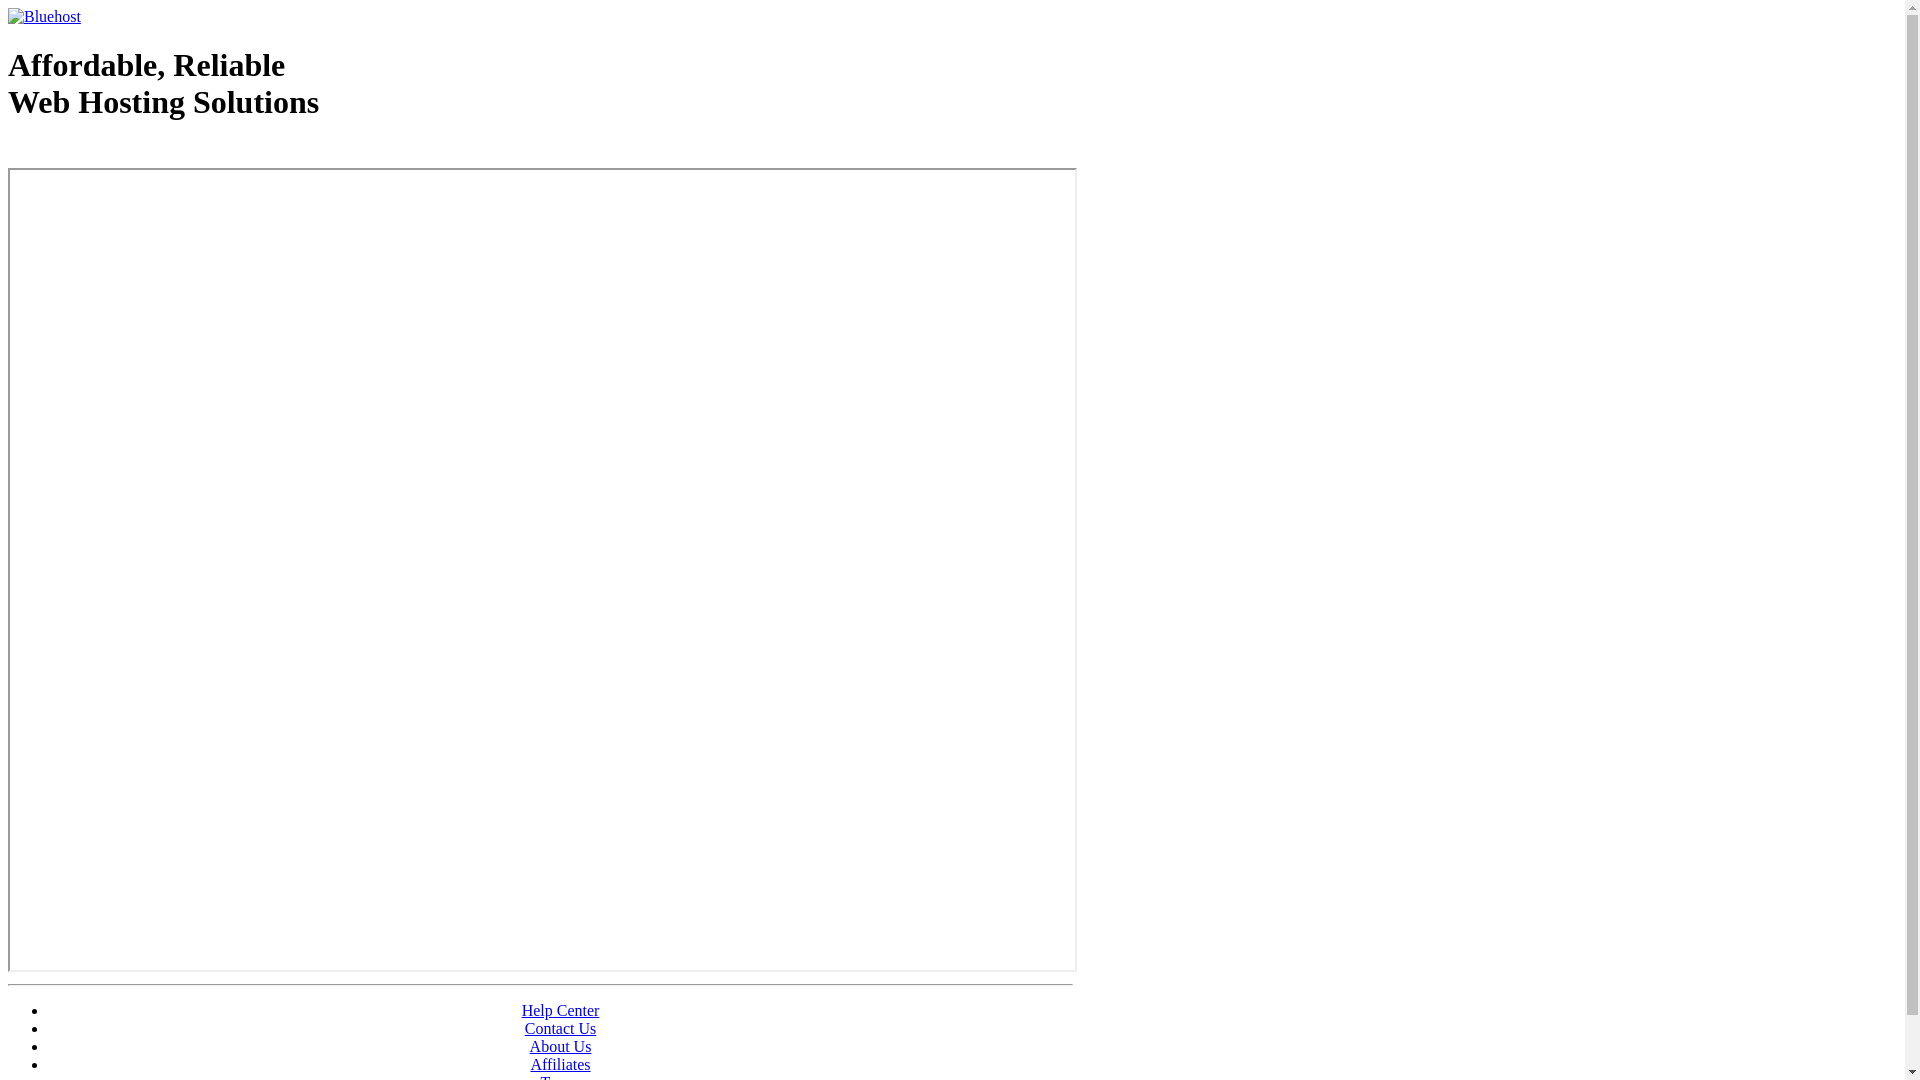 The image size is (1920, 1080). What do you see at coordinates (124, 153) in the screenshot?
I see `Web Hosting - courtesy of www.bluehost.com` at bounding box center [124, 153].